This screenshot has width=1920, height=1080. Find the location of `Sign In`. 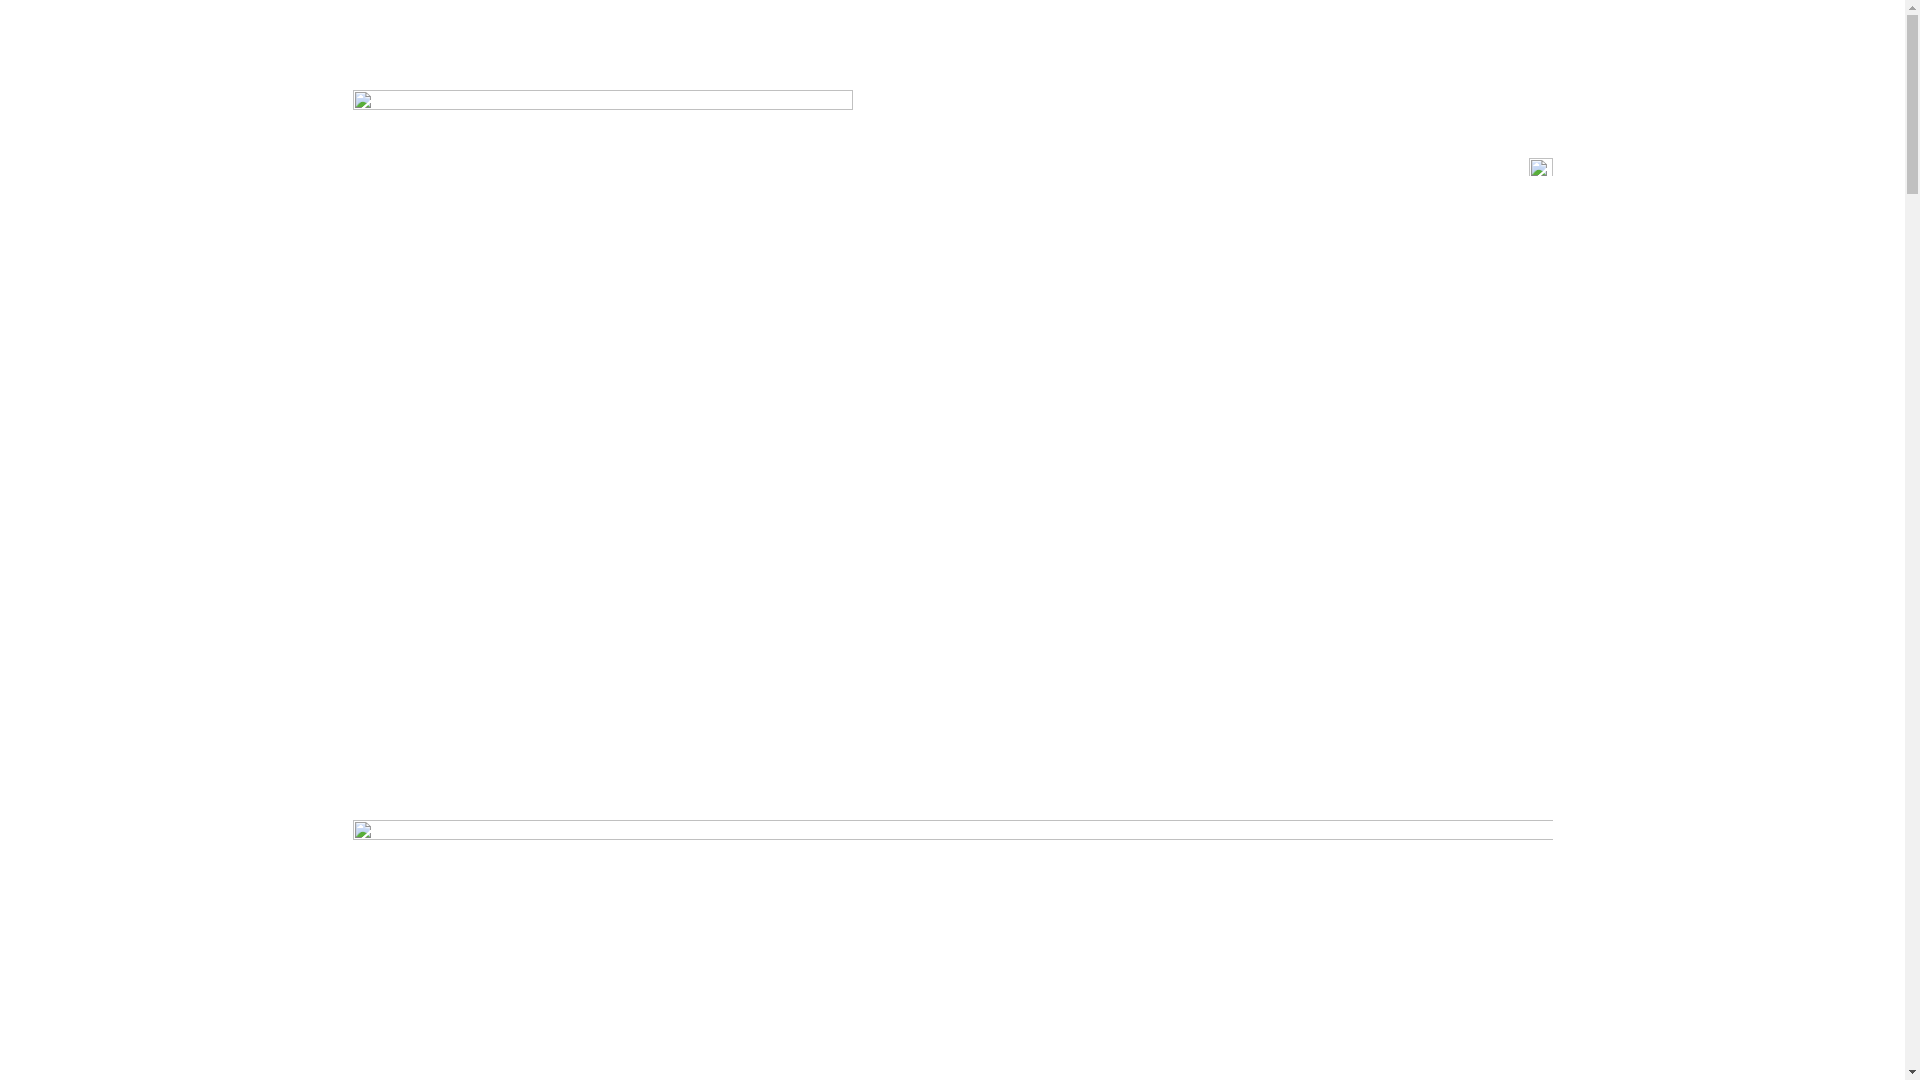

Sign In is located at coordinates (1390, 167).